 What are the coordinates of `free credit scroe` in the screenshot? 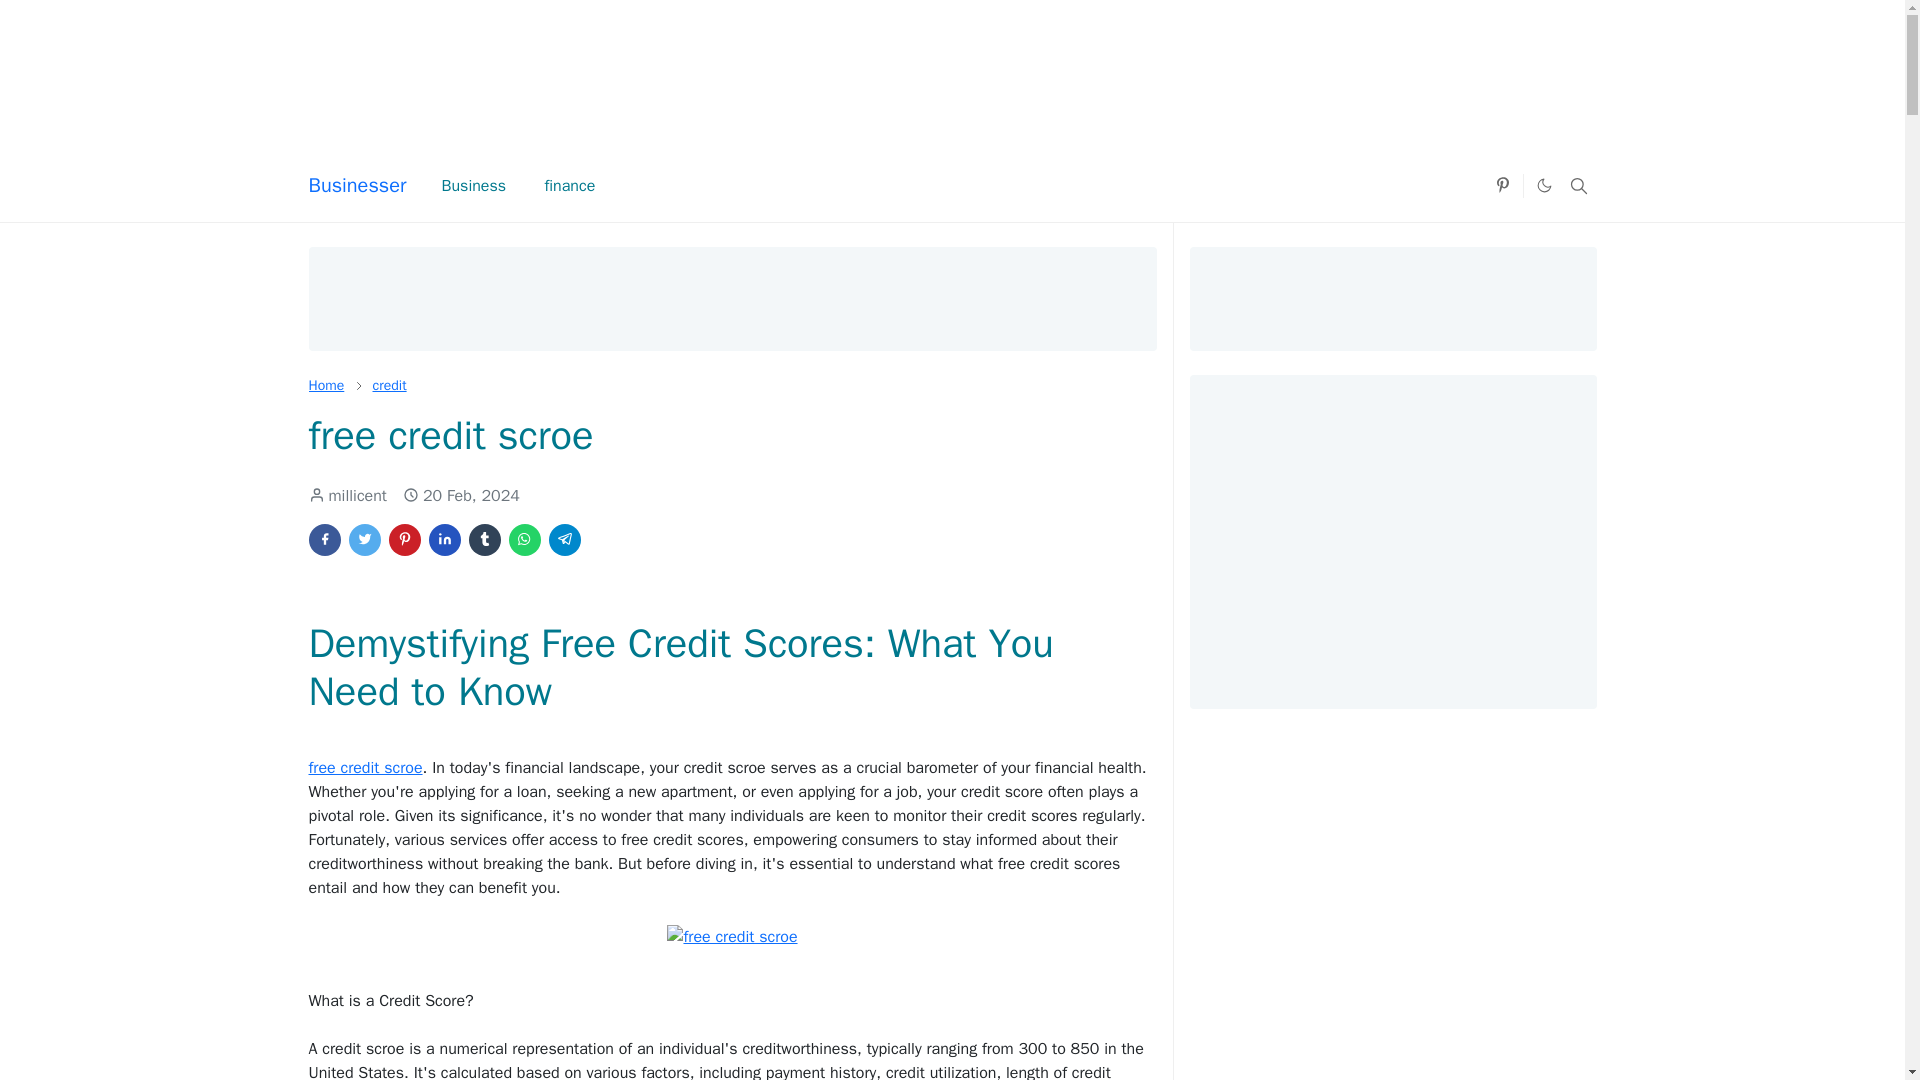 It's located at (731, 936).